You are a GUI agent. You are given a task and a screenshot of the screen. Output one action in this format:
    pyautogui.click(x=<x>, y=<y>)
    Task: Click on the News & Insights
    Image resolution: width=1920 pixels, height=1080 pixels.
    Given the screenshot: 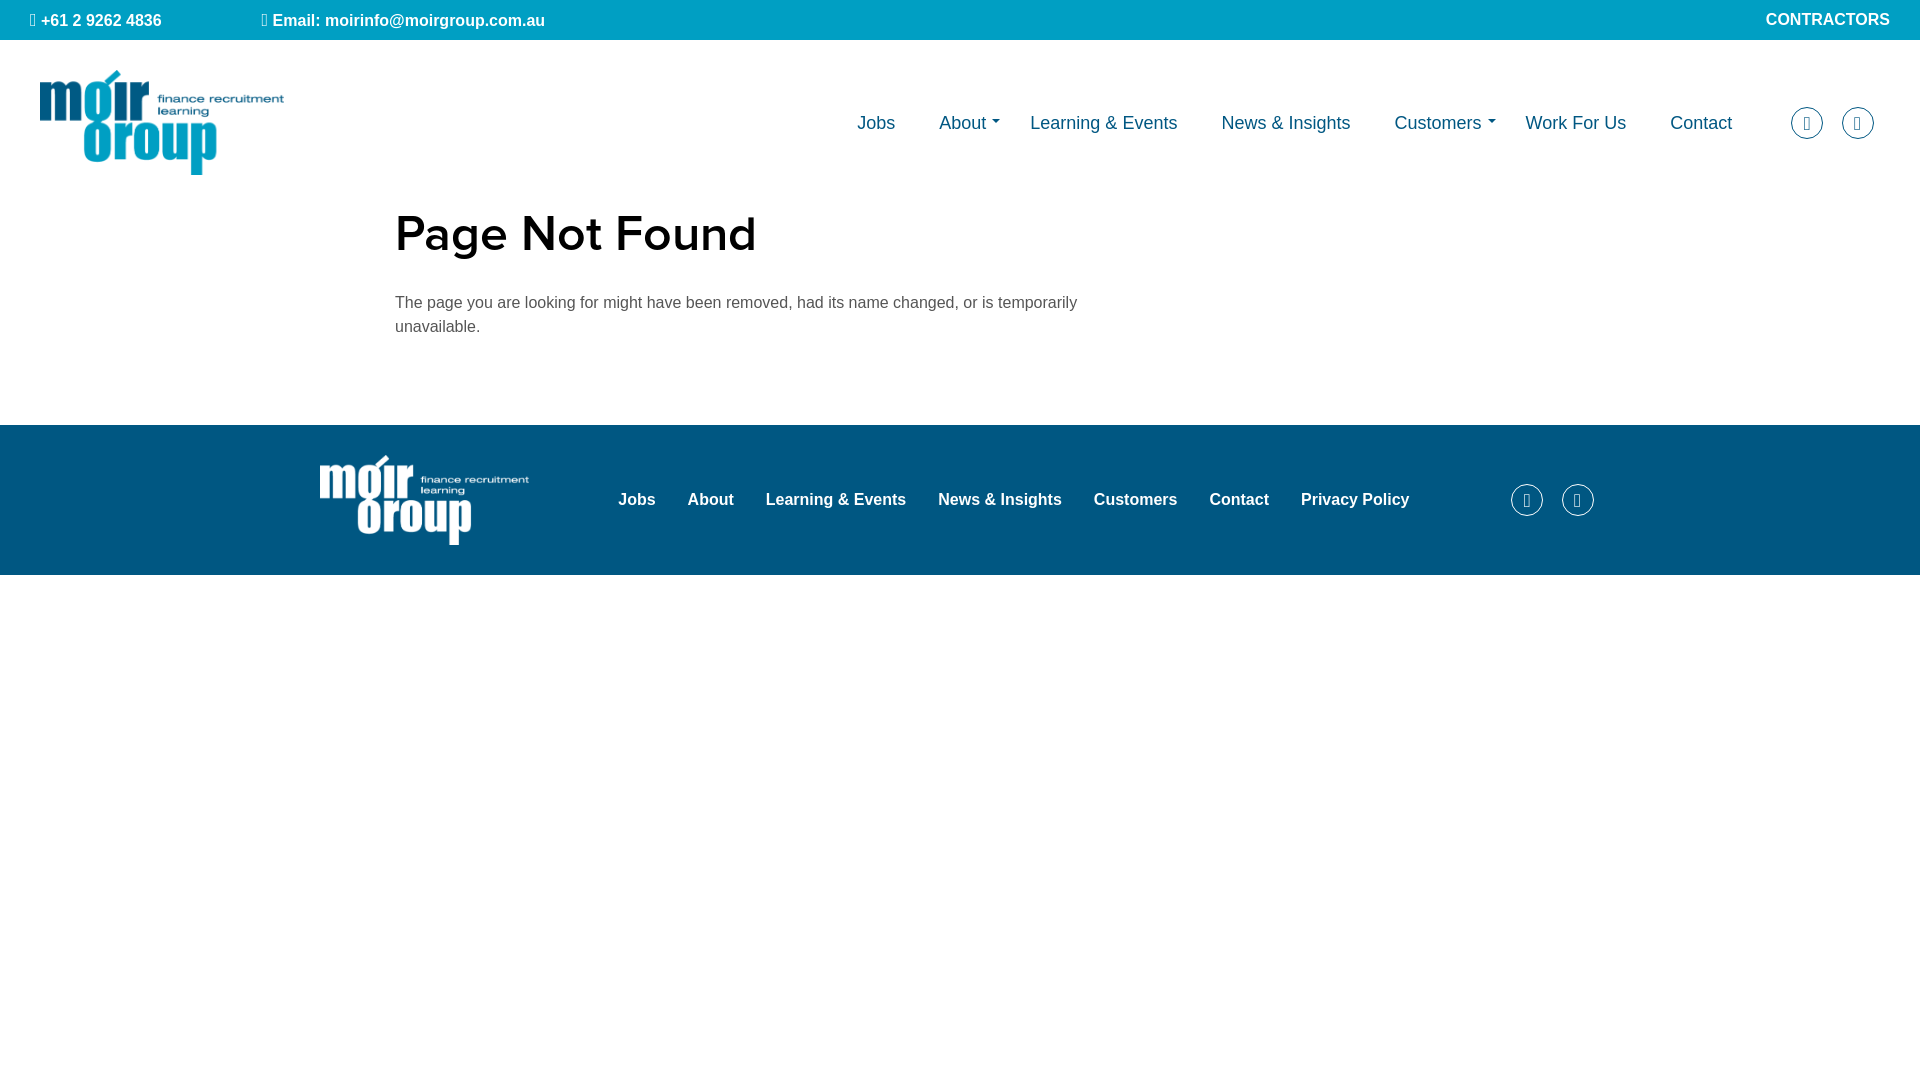 What is the action you would take?
    pyautogui.click(x=1286, y=123)
    